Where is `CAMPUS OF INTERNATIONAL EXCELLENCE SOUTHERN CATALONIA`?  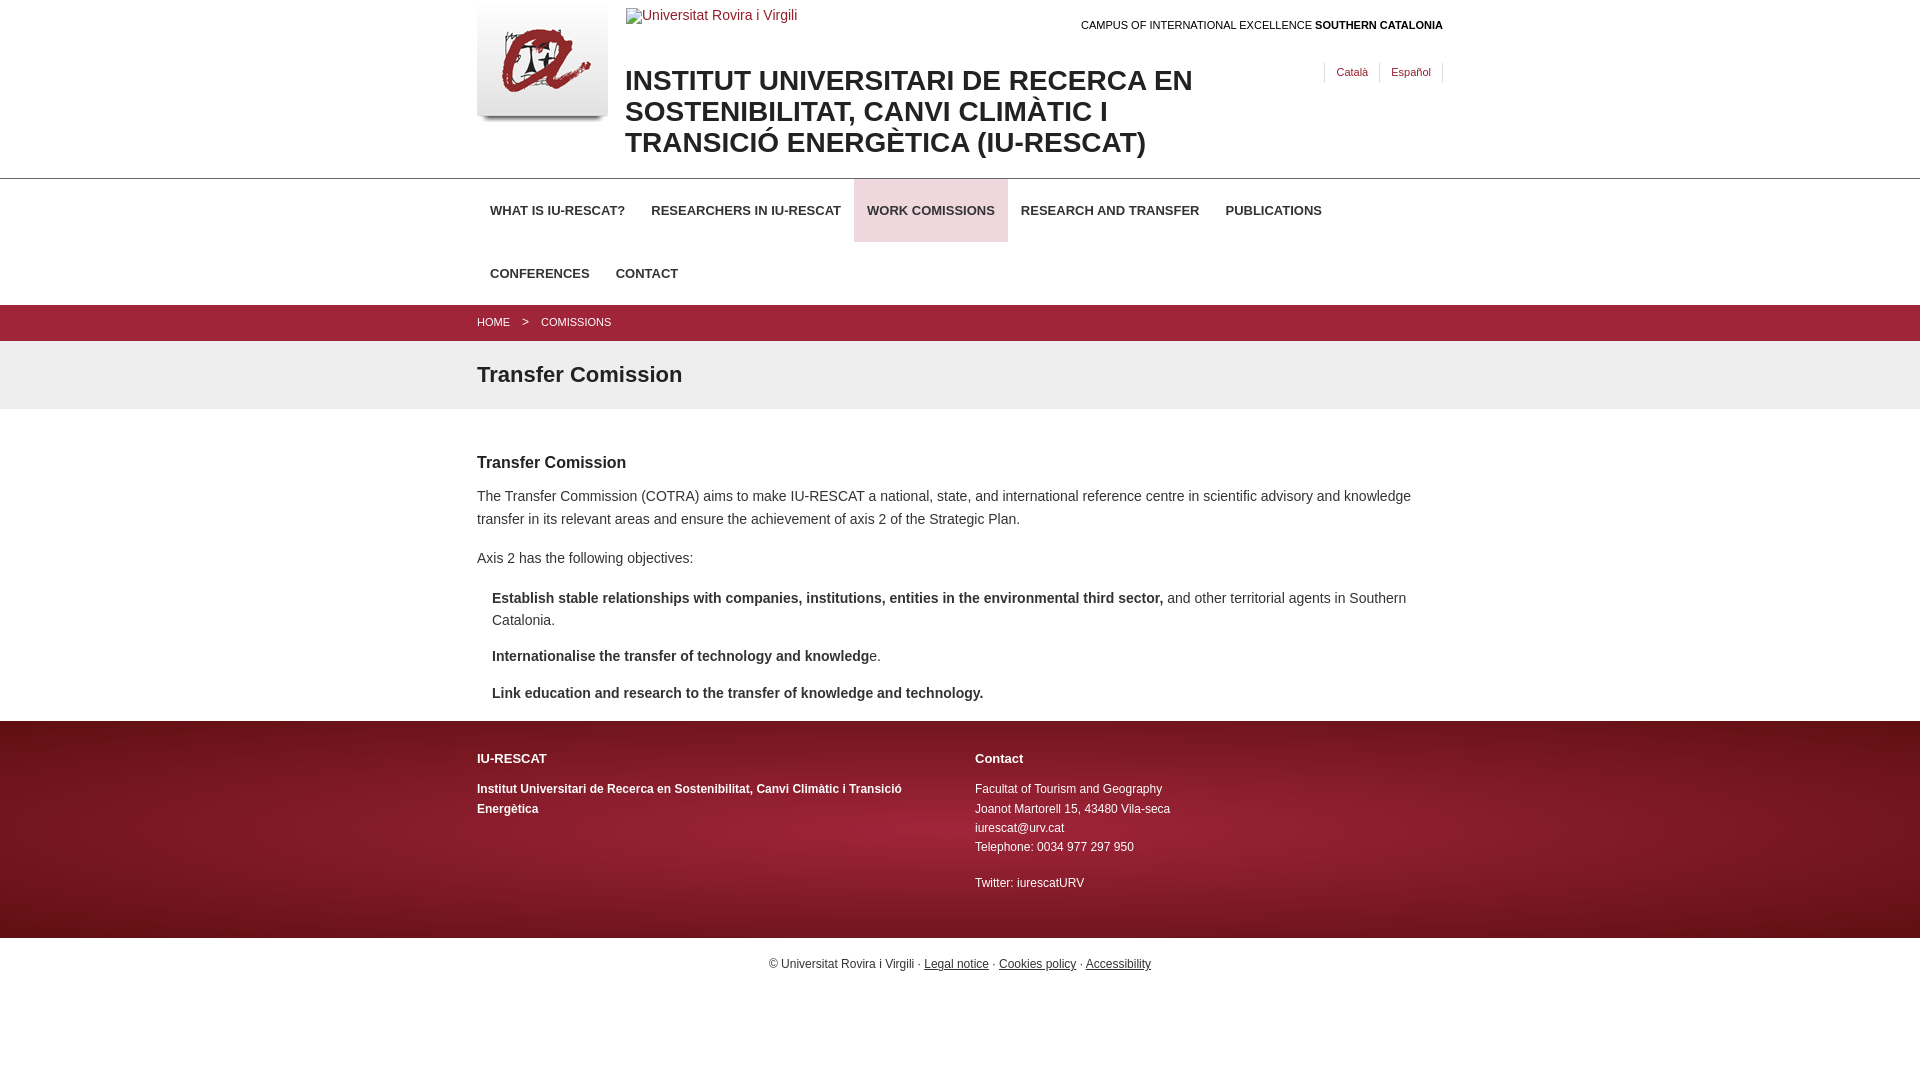 CAMPUS OF INTERNATIONAL EXCELLENCE SOUTHERN CATALONIA is located at coordinates (1262, 26).